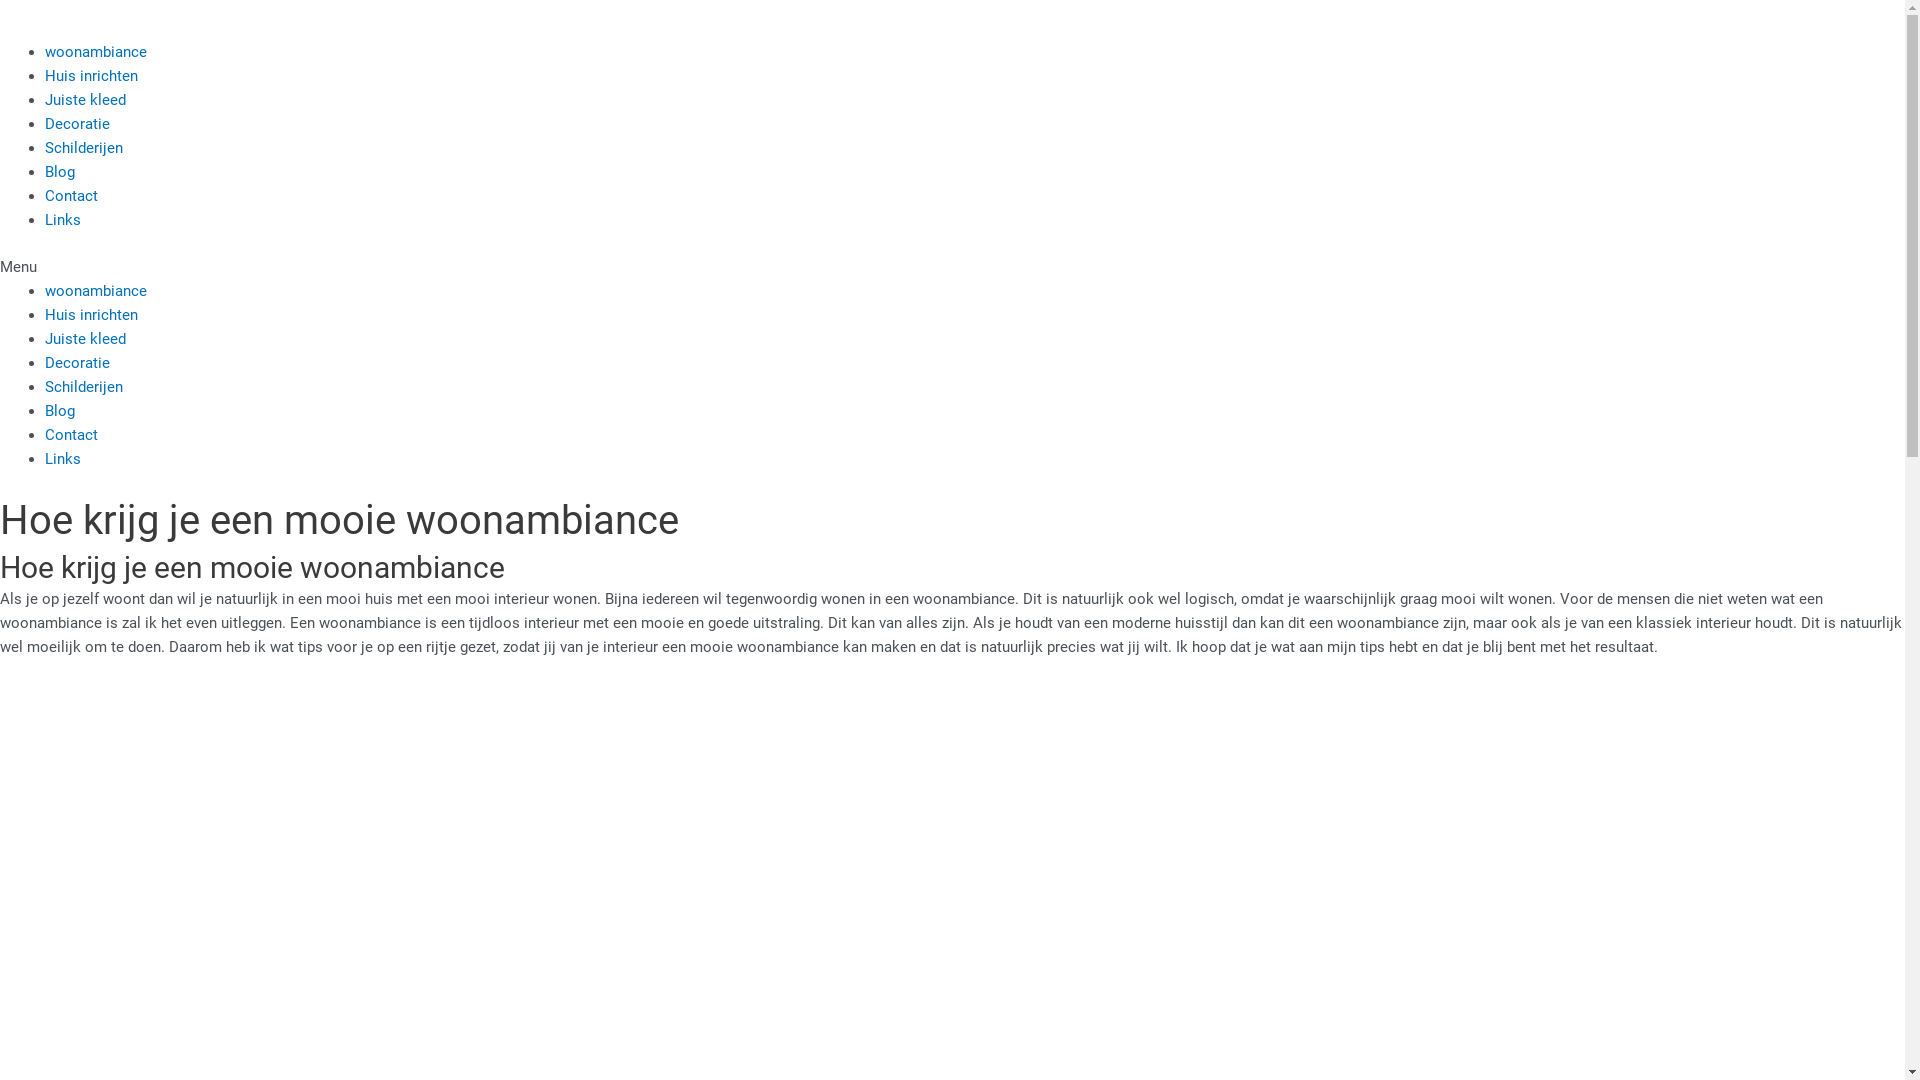 The height and width of the screenshot is (1080, 1920). I want to click on Decoratie, so click(78, 363).